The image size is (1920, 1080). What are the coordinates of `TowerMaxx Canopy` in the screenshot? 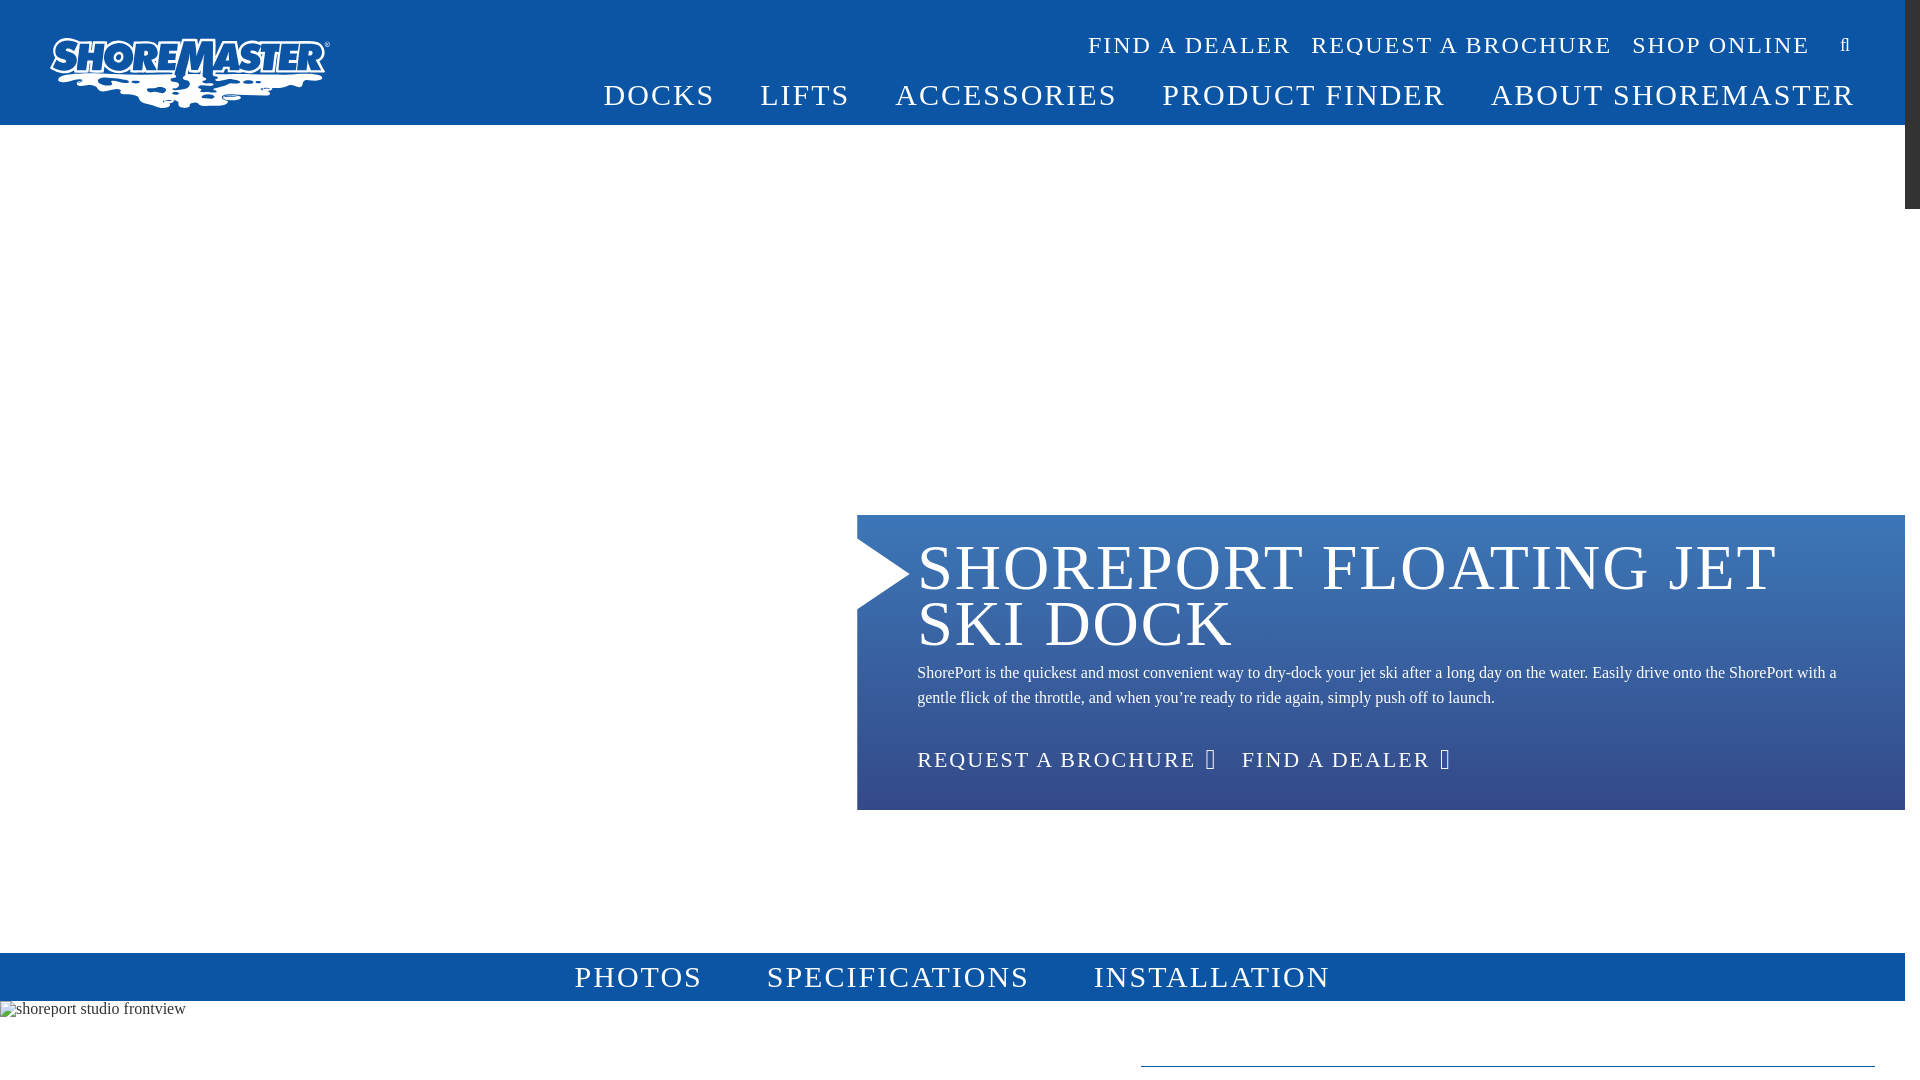 It's located at (702, 48).